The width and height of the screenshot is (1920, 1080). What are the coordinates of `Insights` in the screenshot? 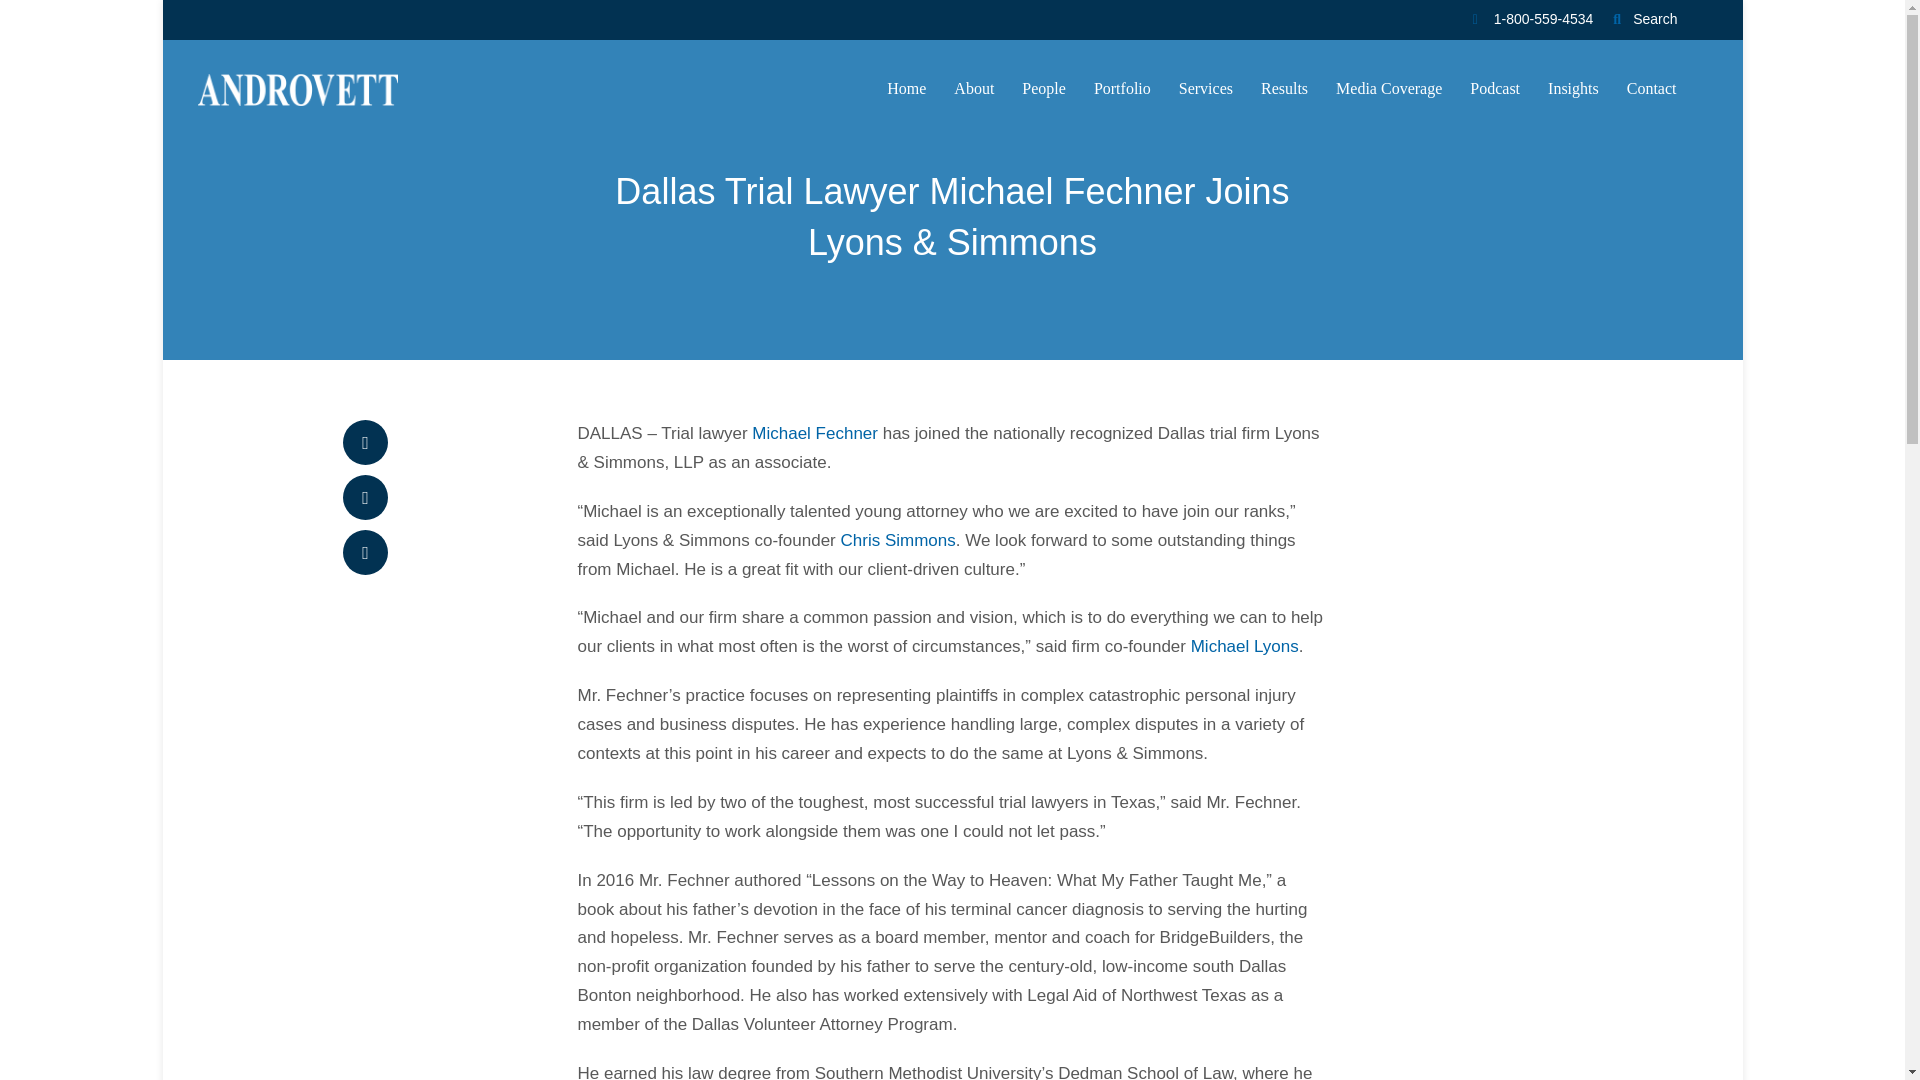 It's located at (1573, 90).